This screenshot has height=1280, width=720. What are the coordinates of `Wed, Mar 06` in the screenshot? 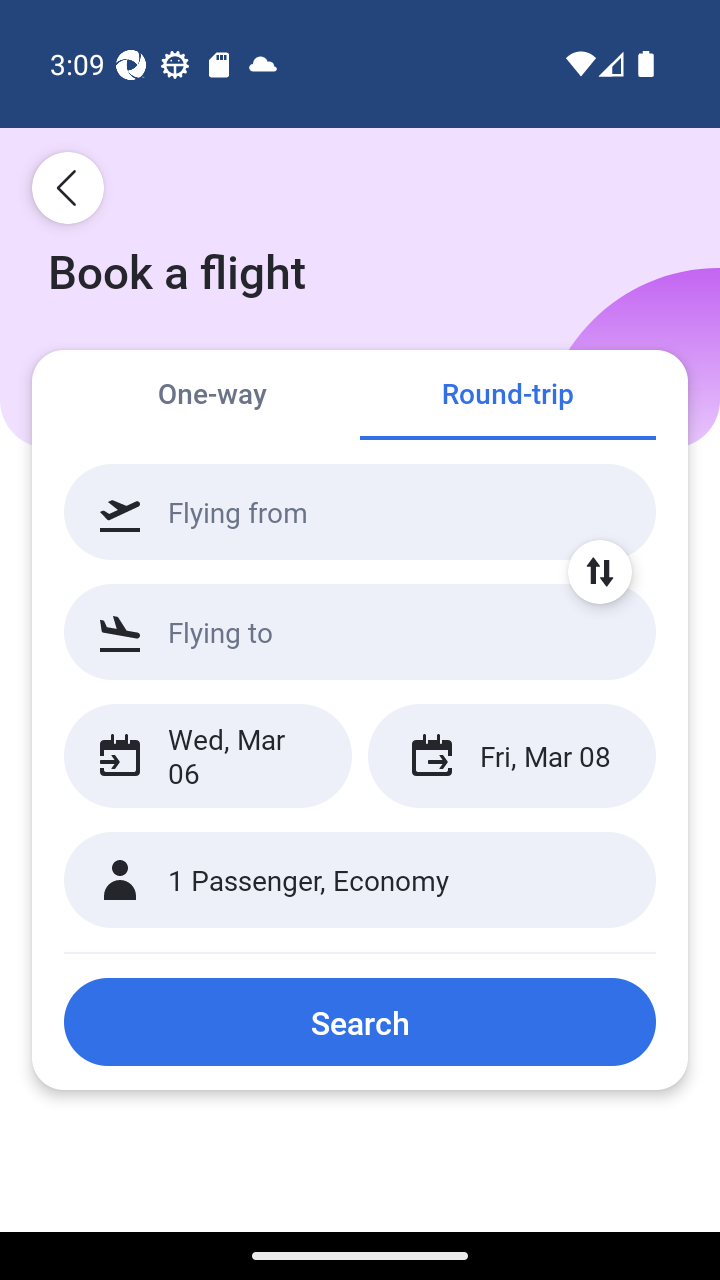 It's located at (208, 756).